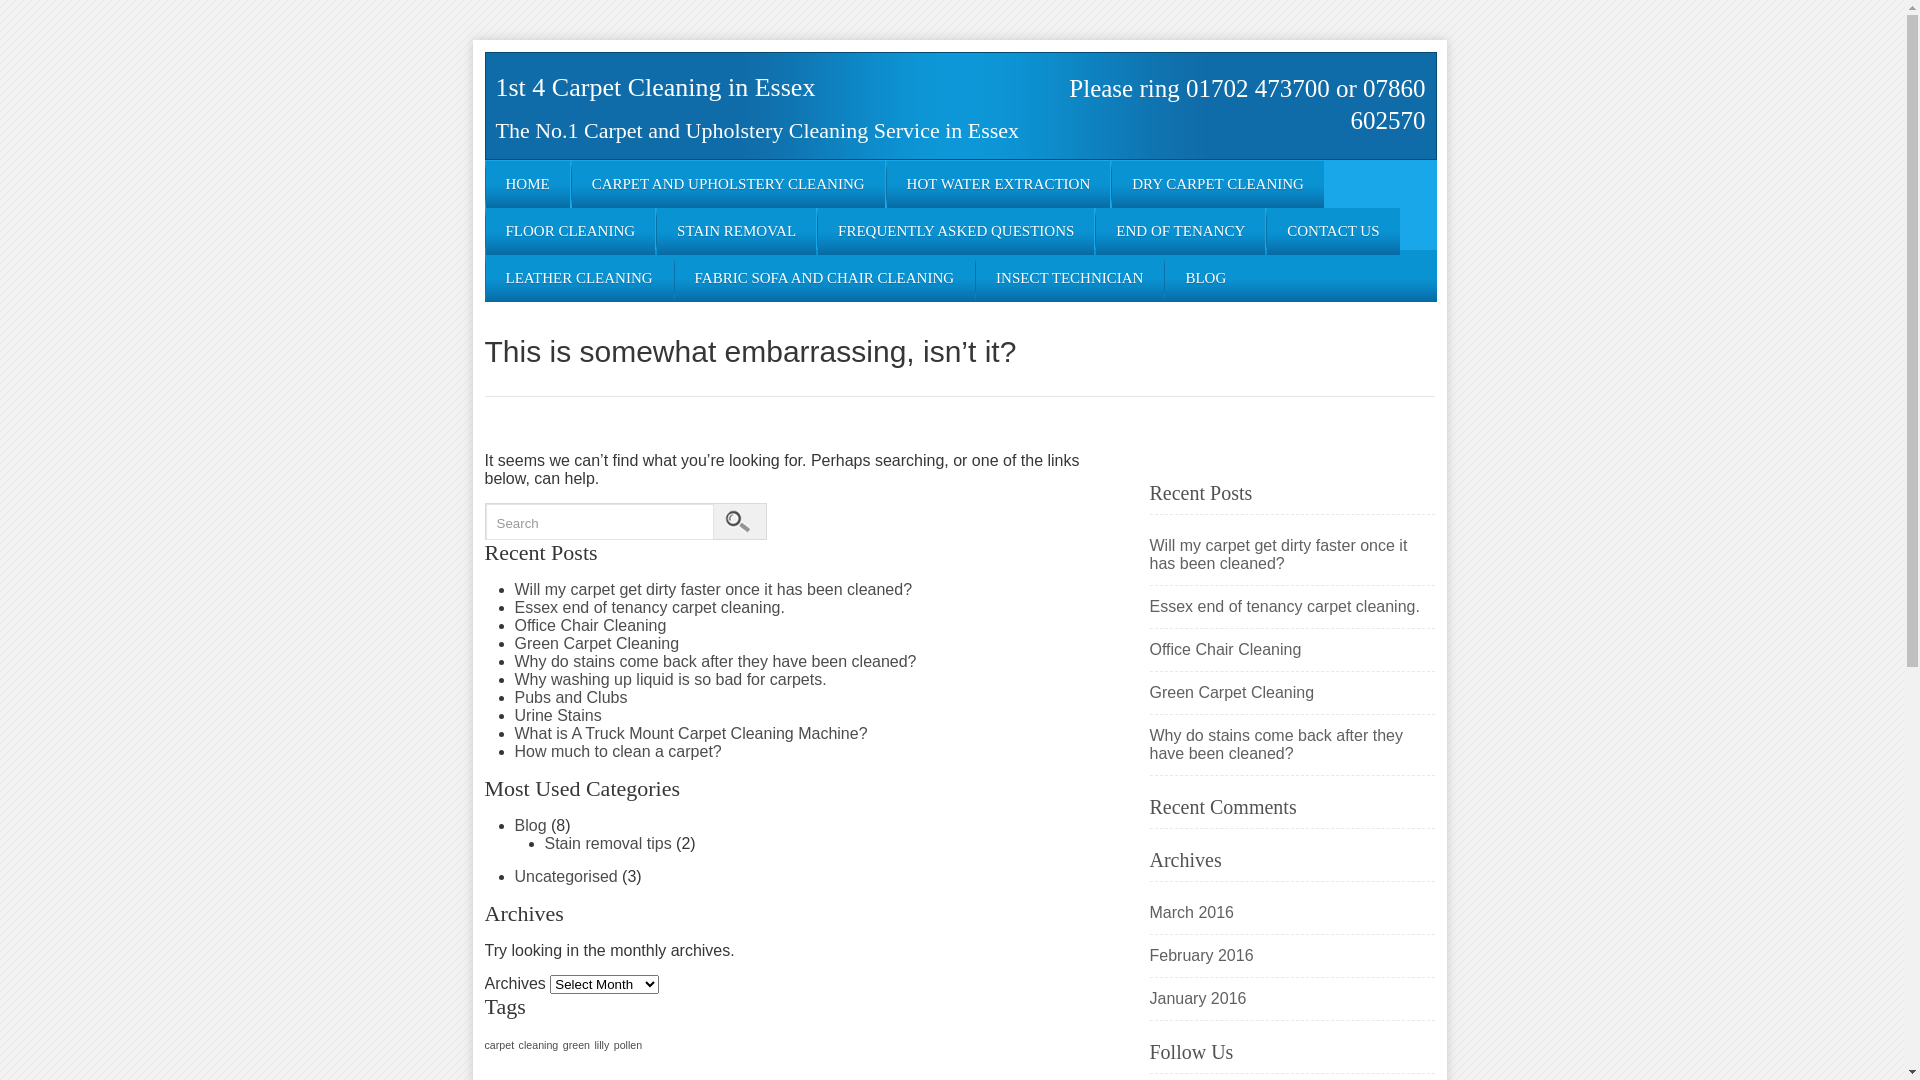 The height and width of the screenshot is (1080, 1920). Describe the element at coordinates (530, 826) in the screenshot. I see `Blog` at that location.